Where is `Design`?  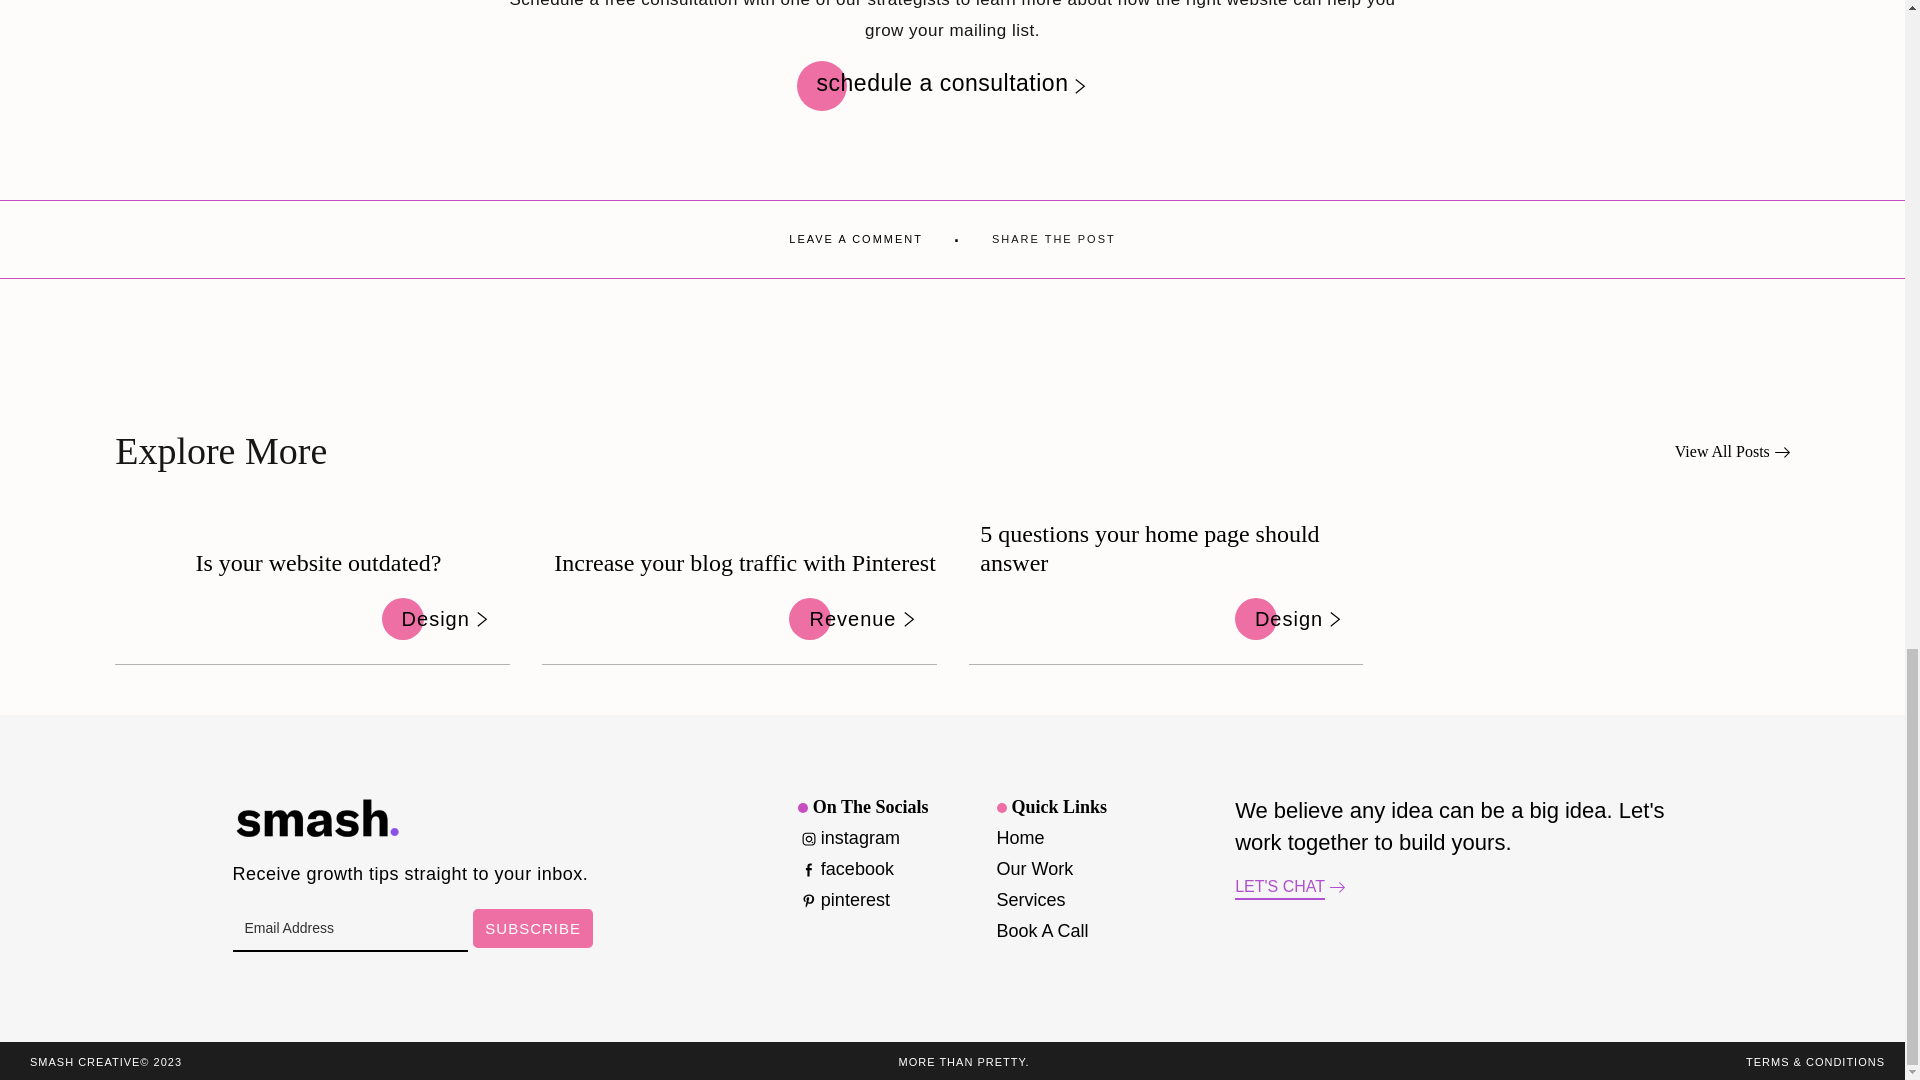 Design is located at coordinates (446, 618).